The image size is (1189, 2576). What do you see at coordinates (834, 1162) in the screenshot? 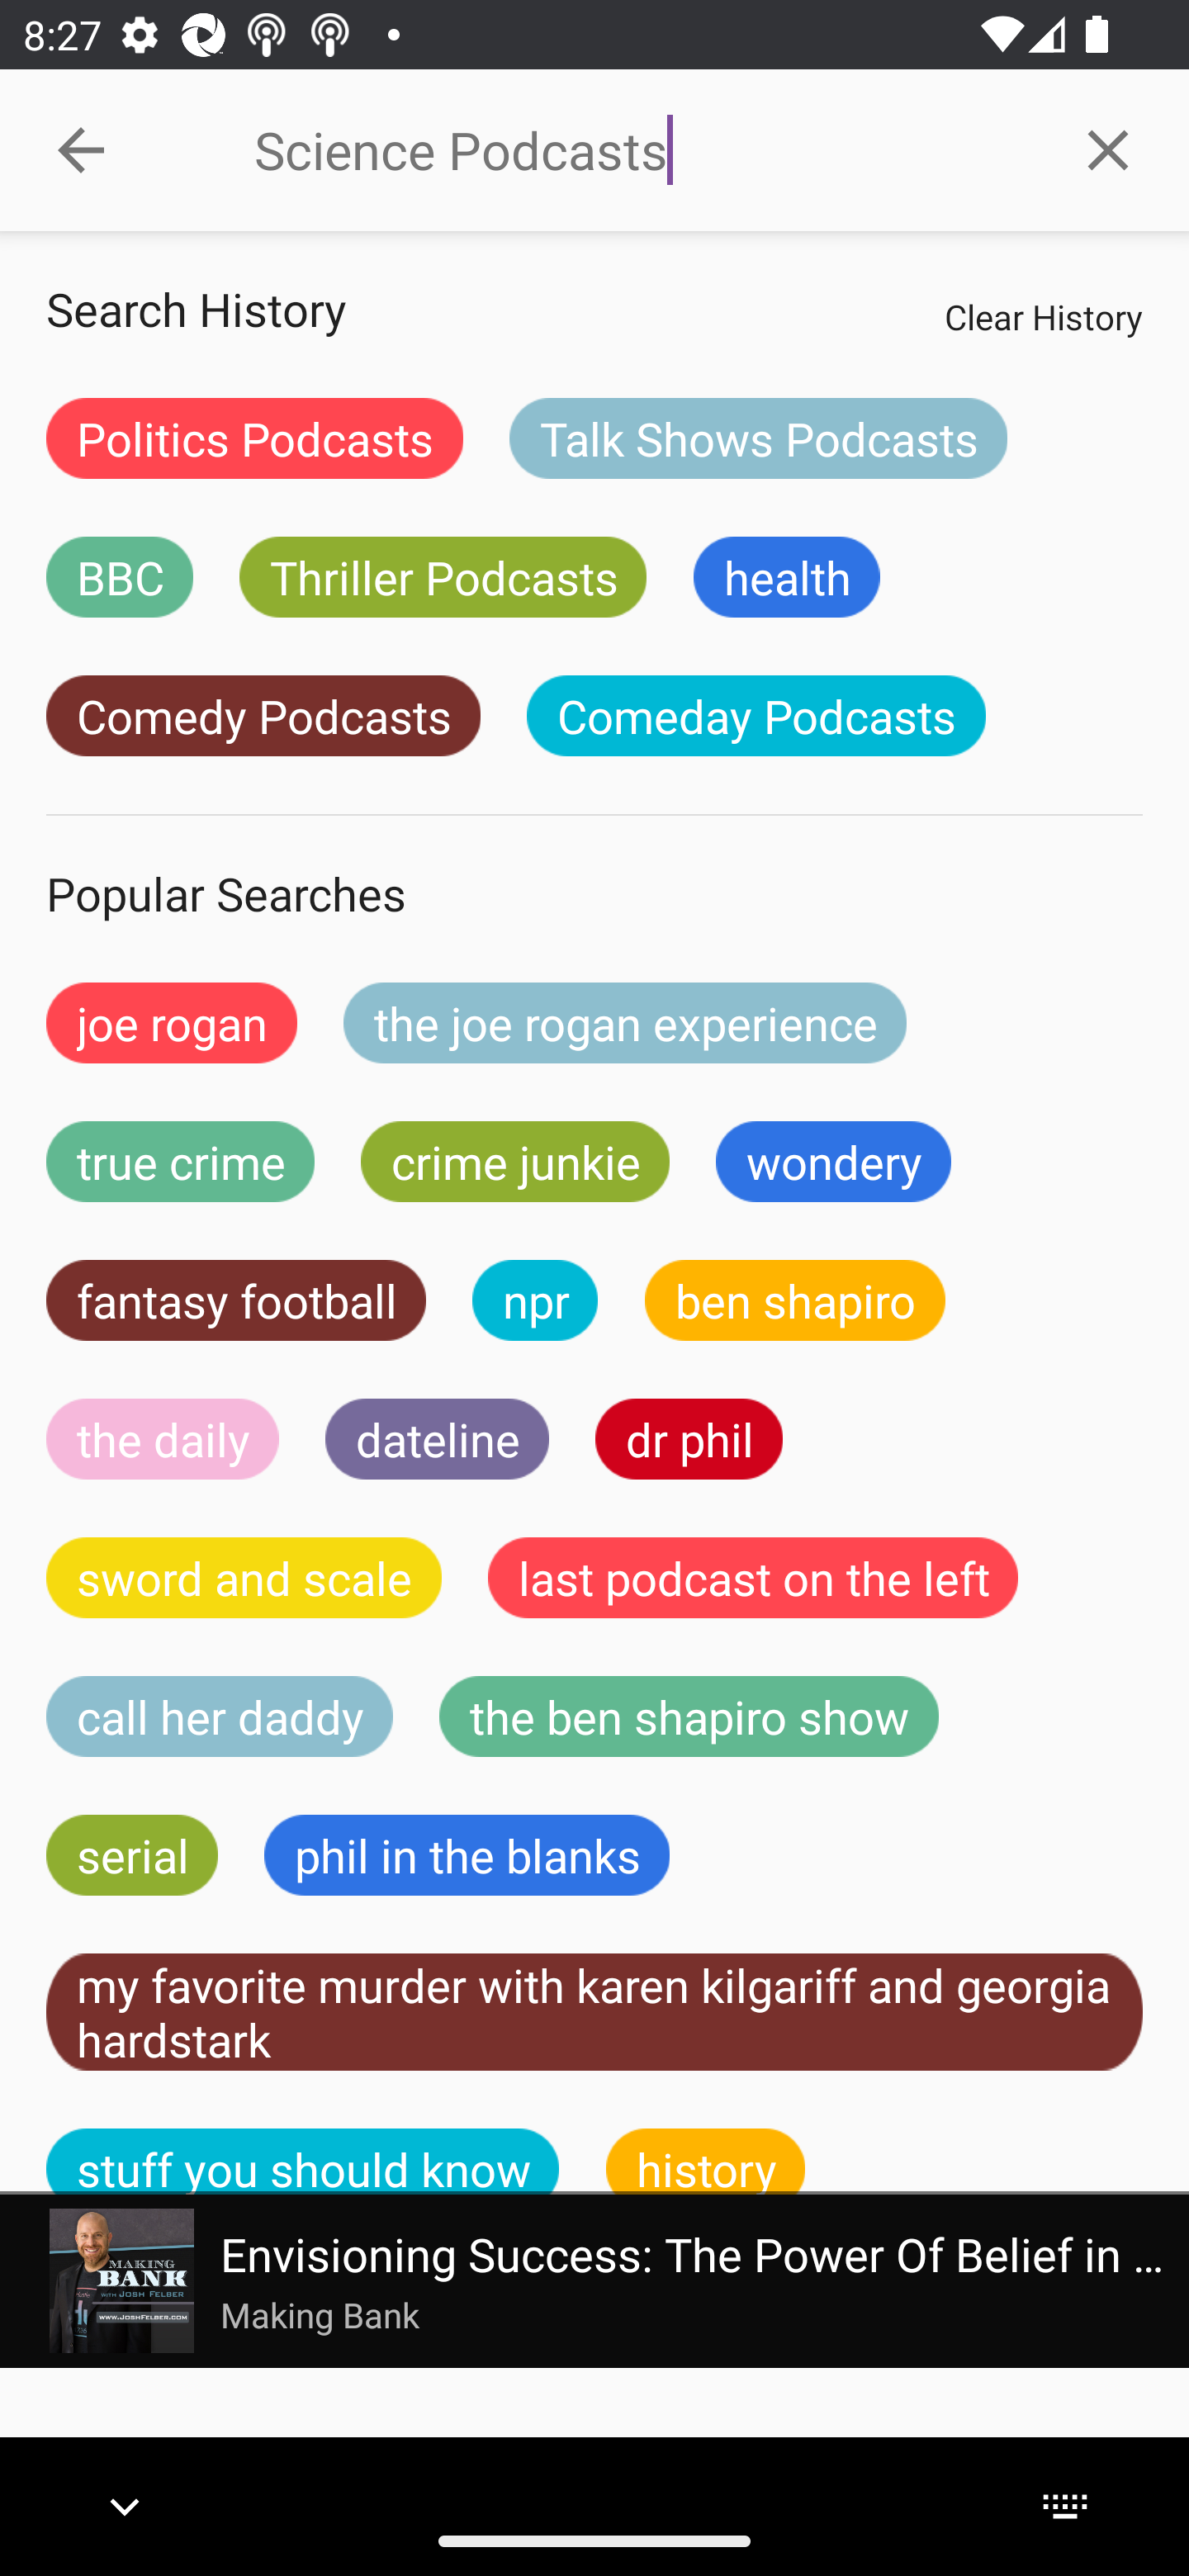
I see `wondery` at bounding box center [834, 1162].